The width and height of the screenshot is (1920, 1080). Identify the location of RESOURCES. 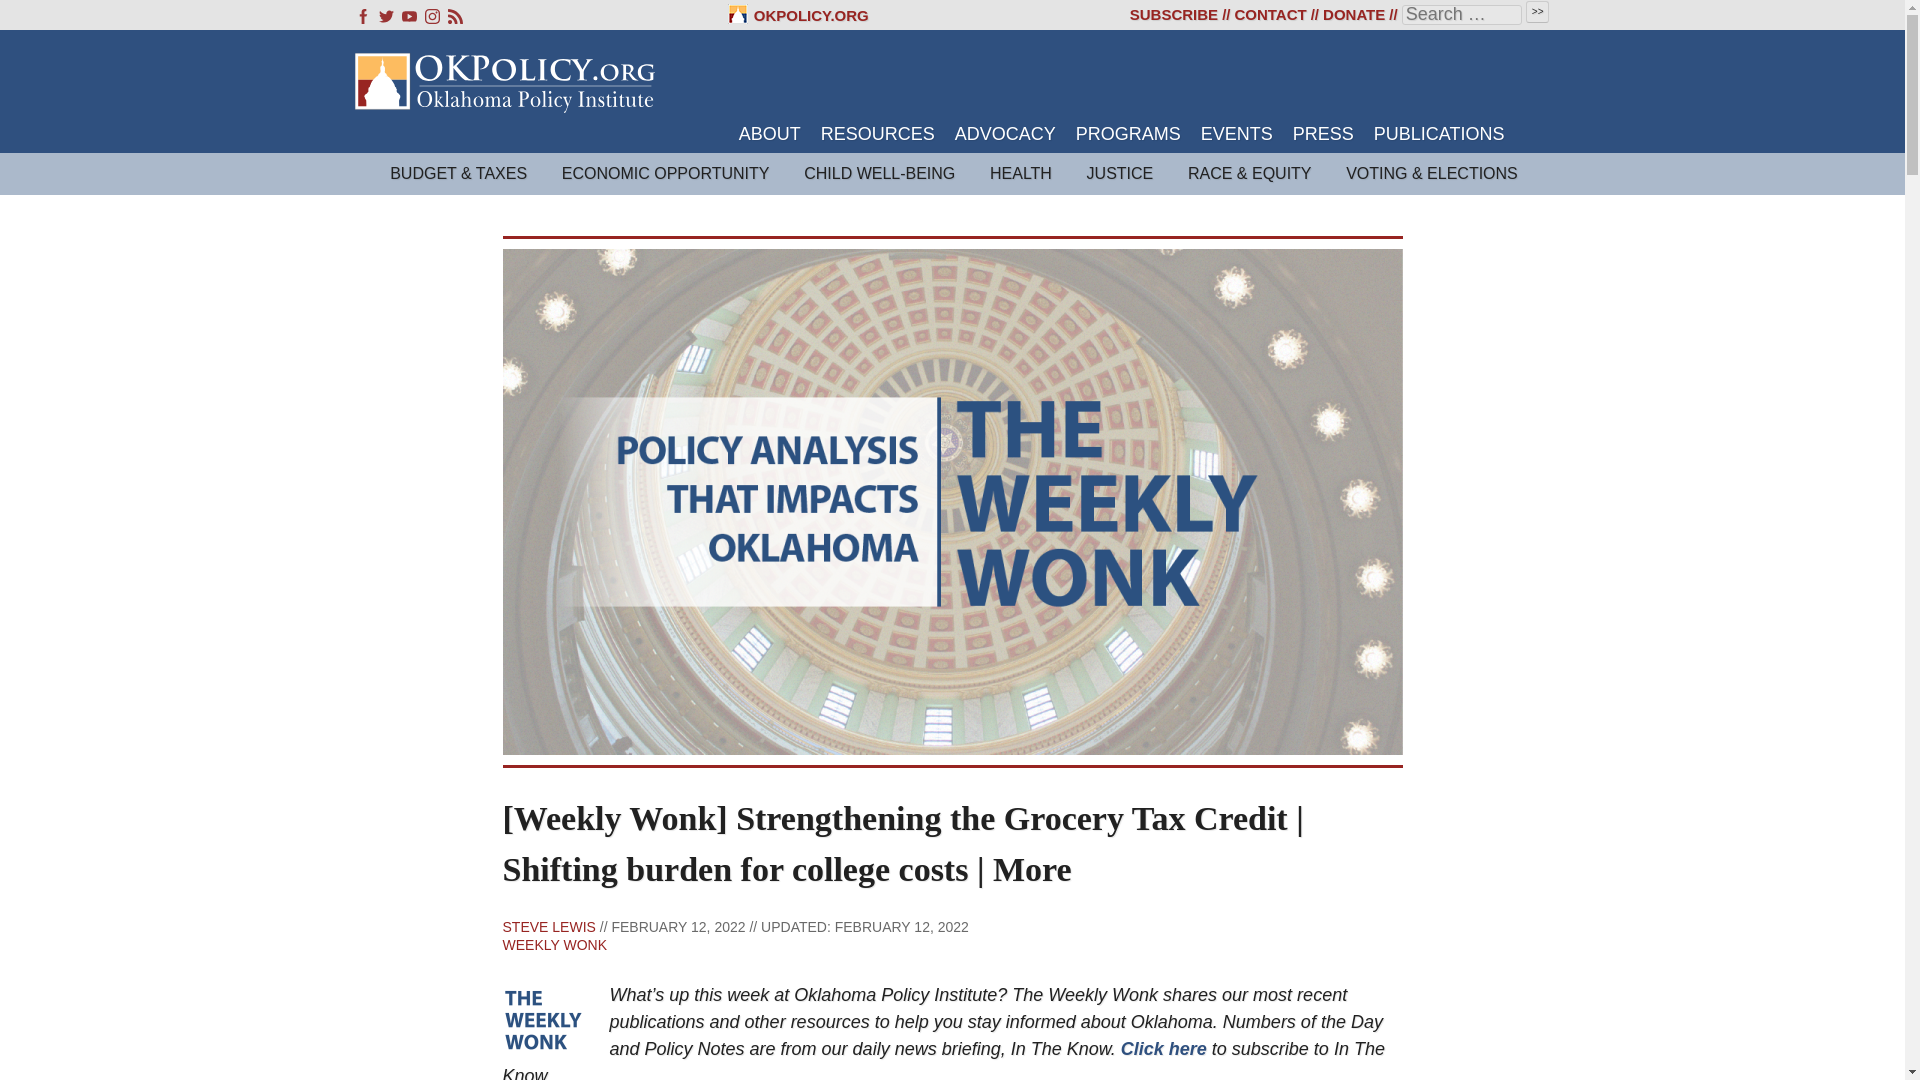
(878, 134).